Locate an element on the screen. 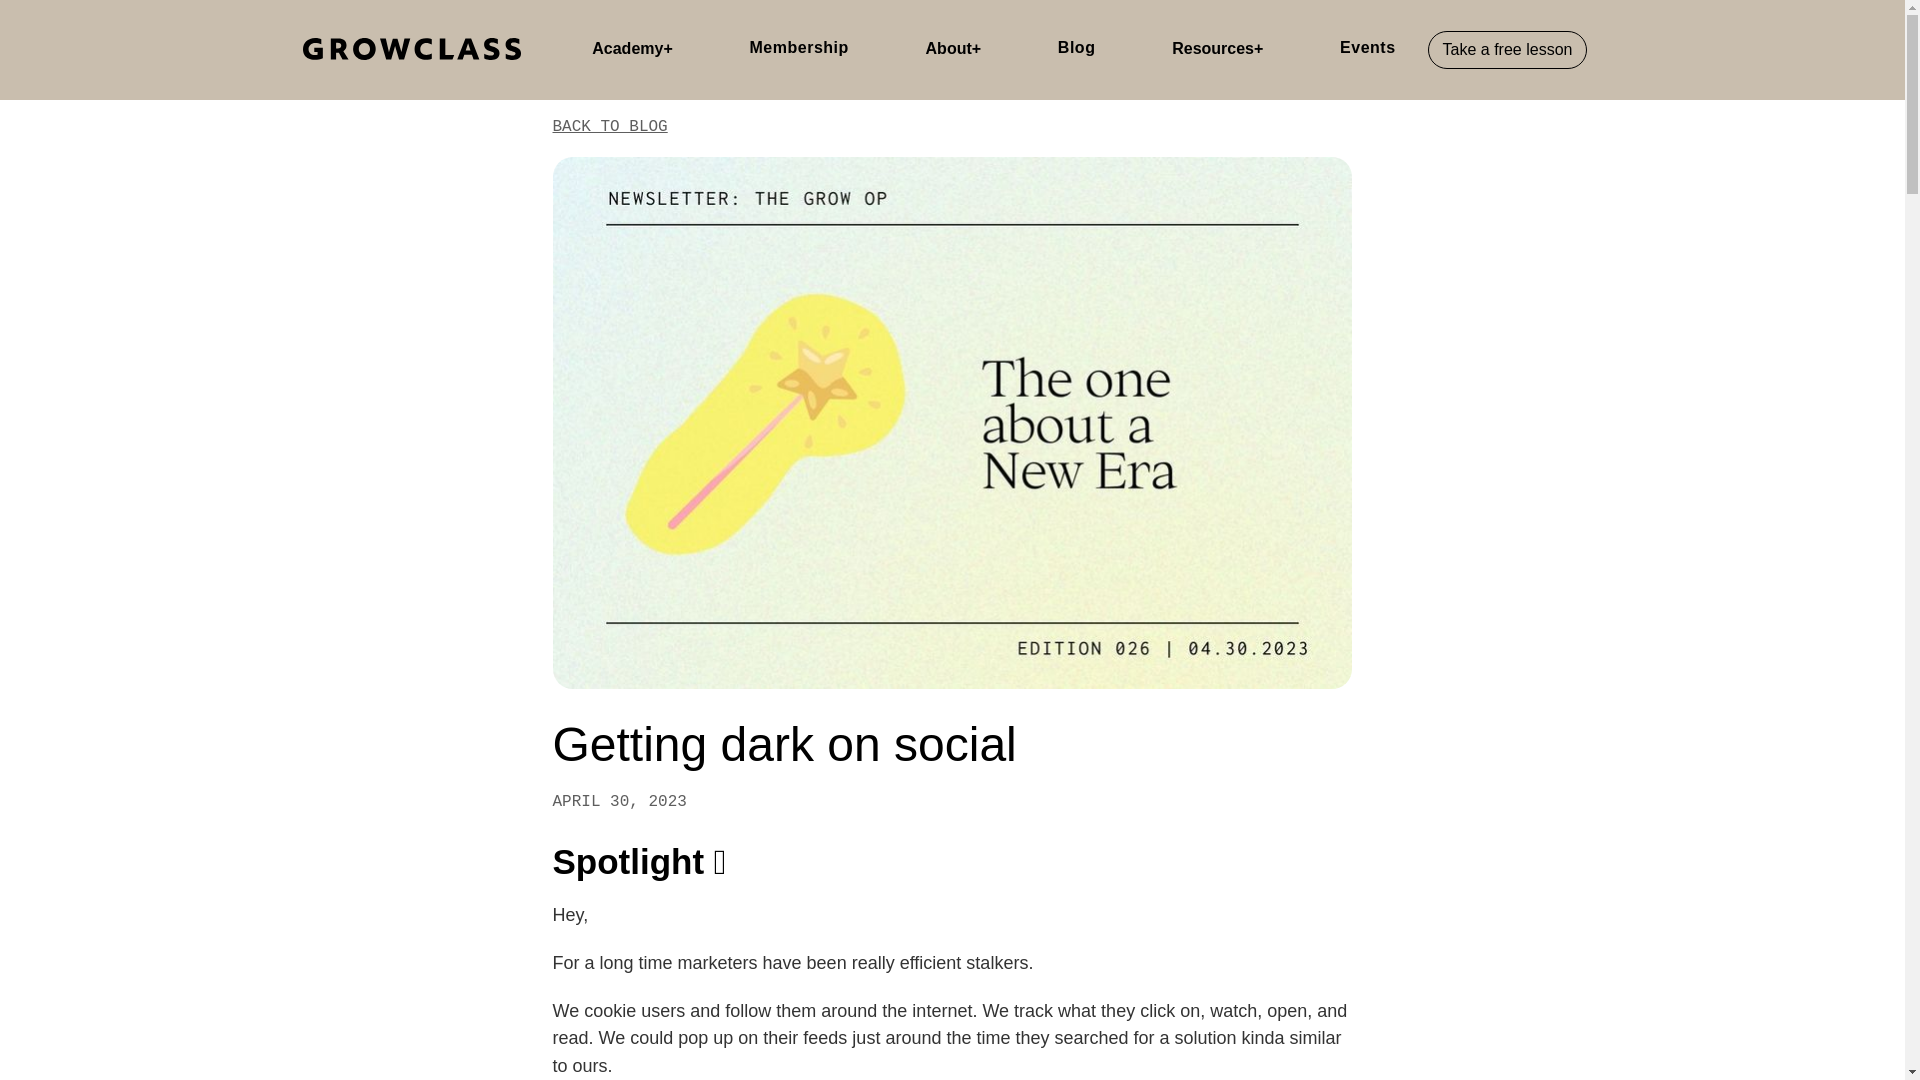 The height and width of the screenshot is (1080, 1920). Blog is located at coordinates (1077, 49).